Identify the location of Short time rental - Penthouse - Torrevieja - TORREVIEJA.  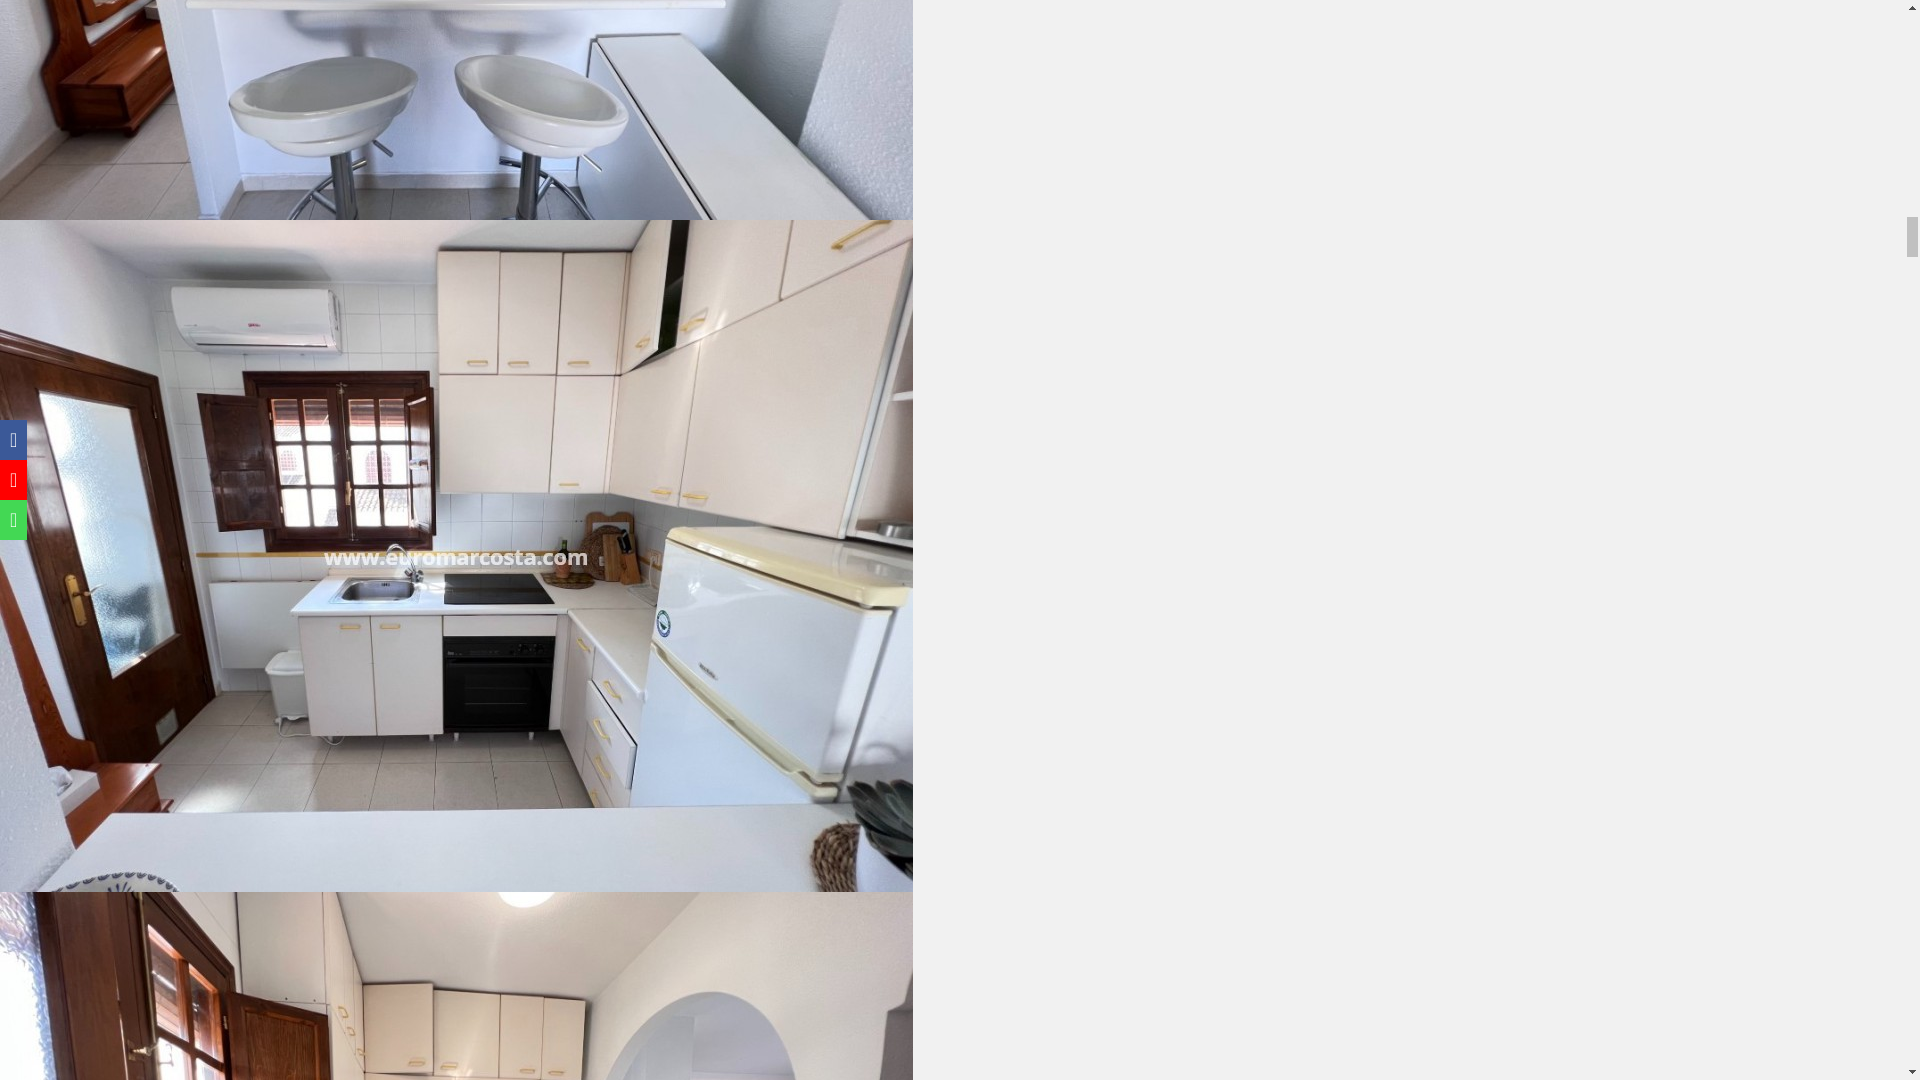
(456, 110).